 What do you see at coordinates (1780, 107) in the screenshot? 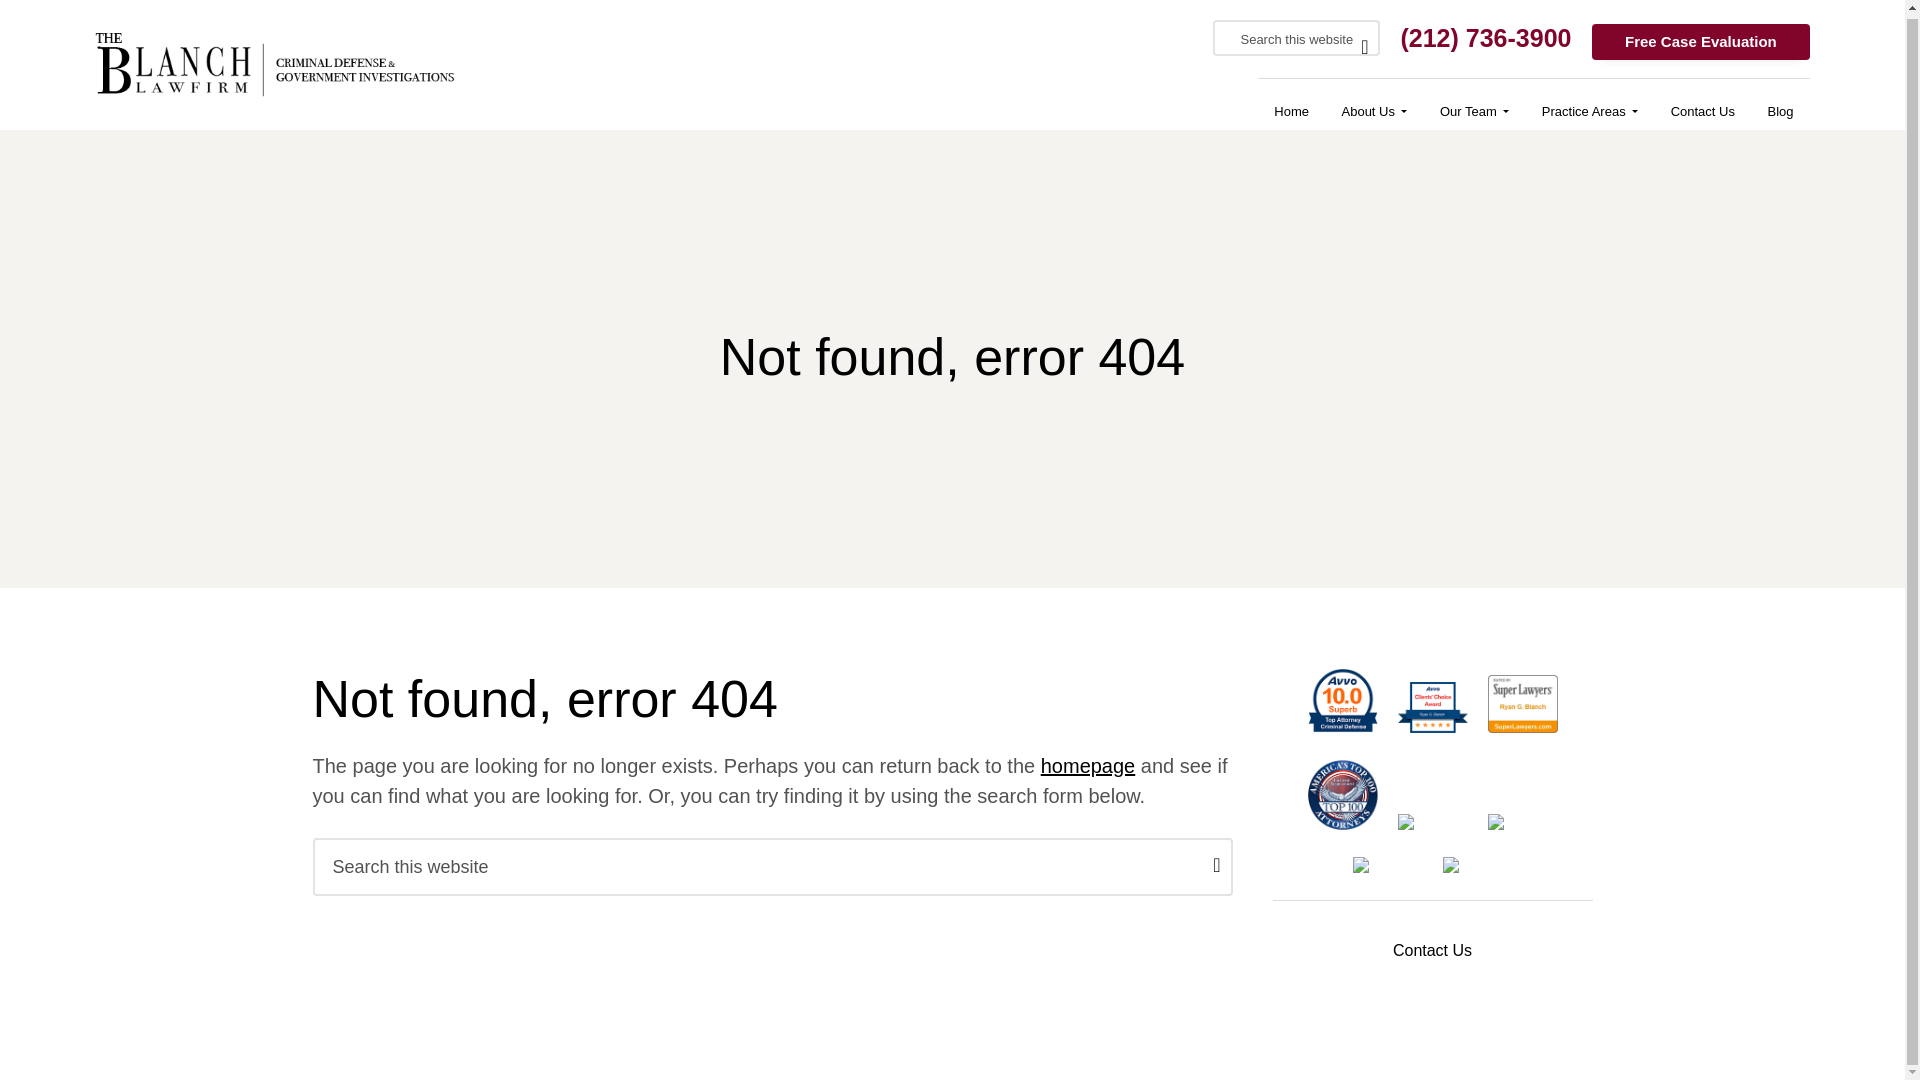
I see `Blog` at bounding box center [1780, 107].